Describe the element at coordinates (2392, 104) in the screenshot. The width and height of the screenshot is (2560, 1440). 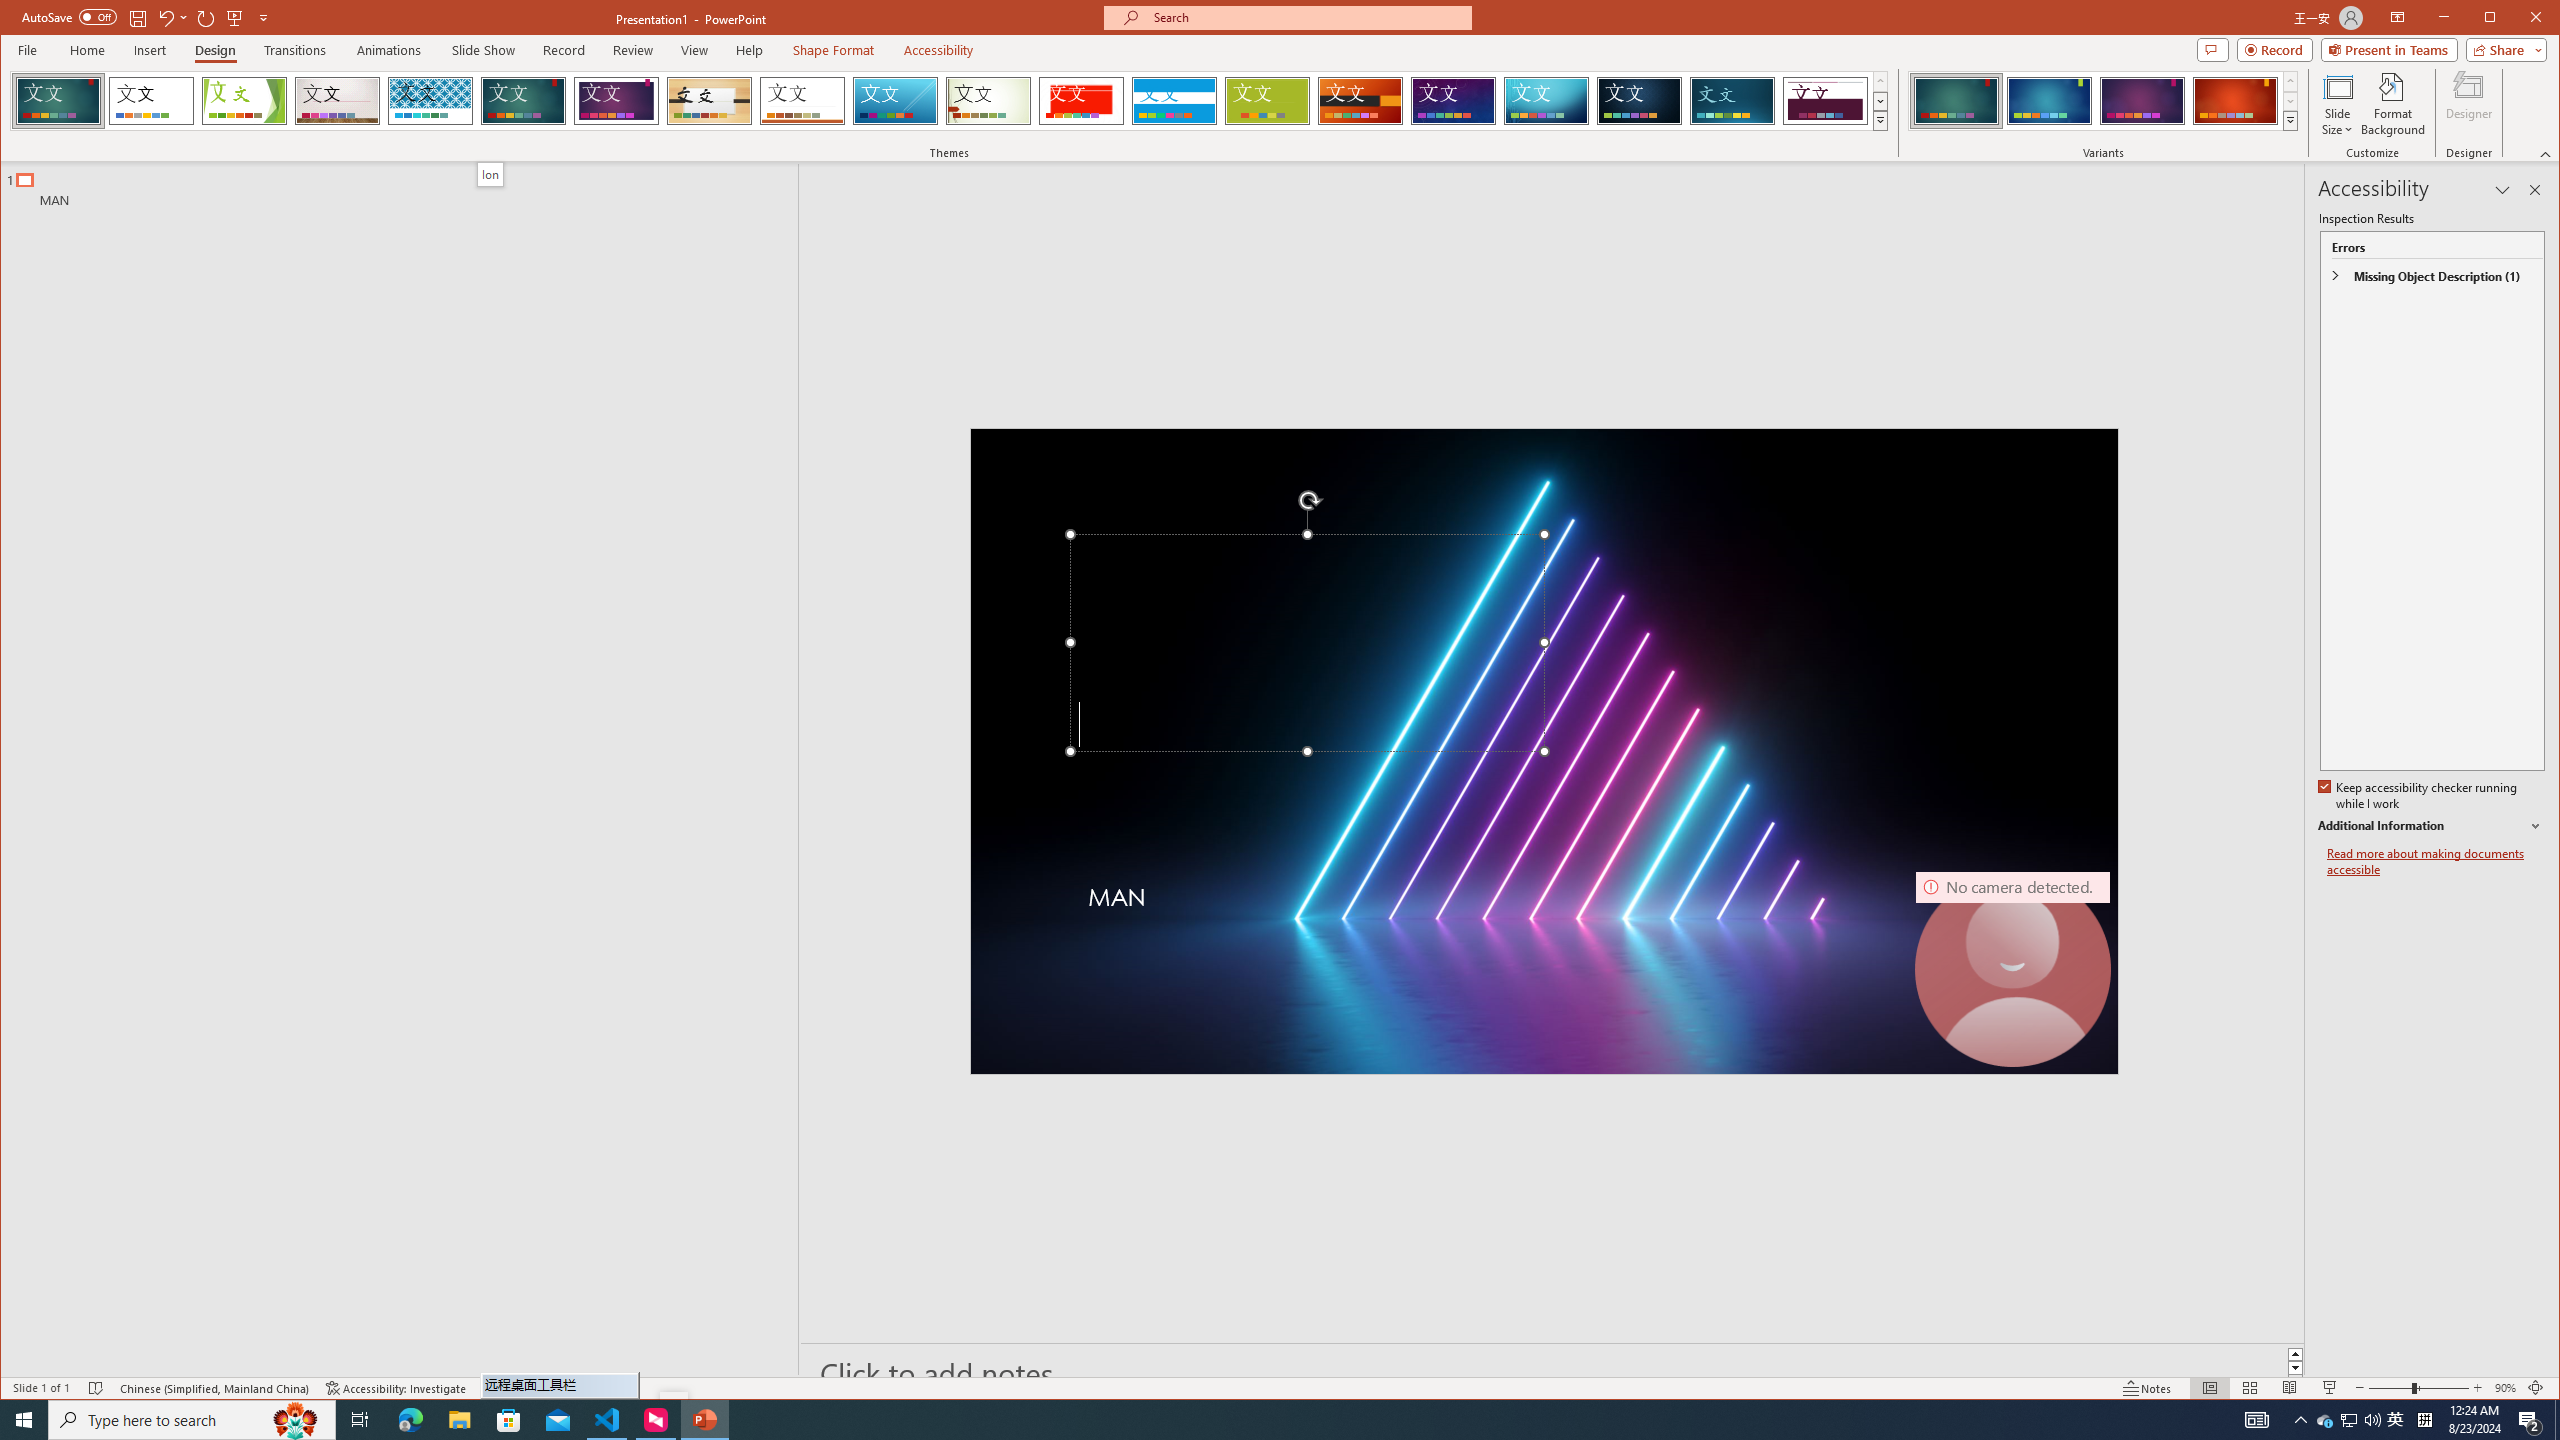
I see `Format Background` at that location.